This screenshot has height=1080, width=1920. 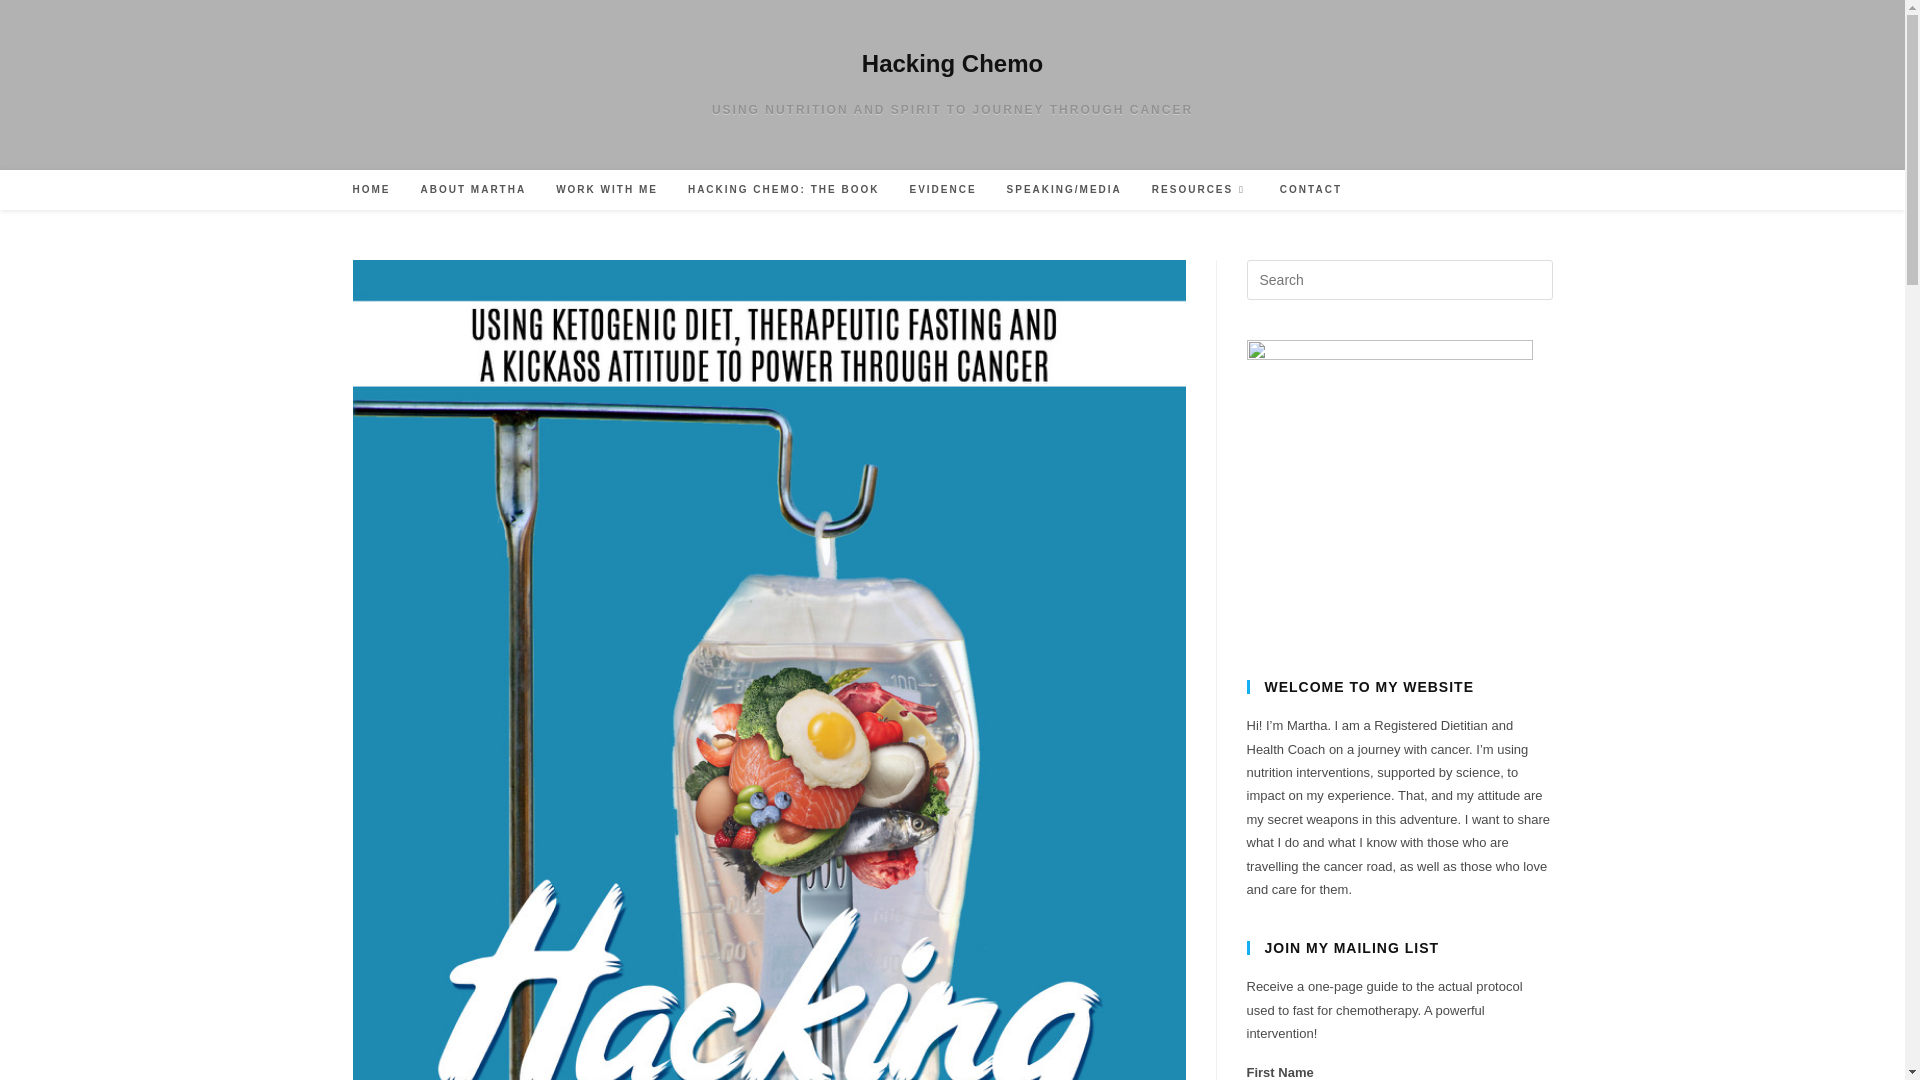 I want to click on EVIDENCE, so click(x=942, y=189).